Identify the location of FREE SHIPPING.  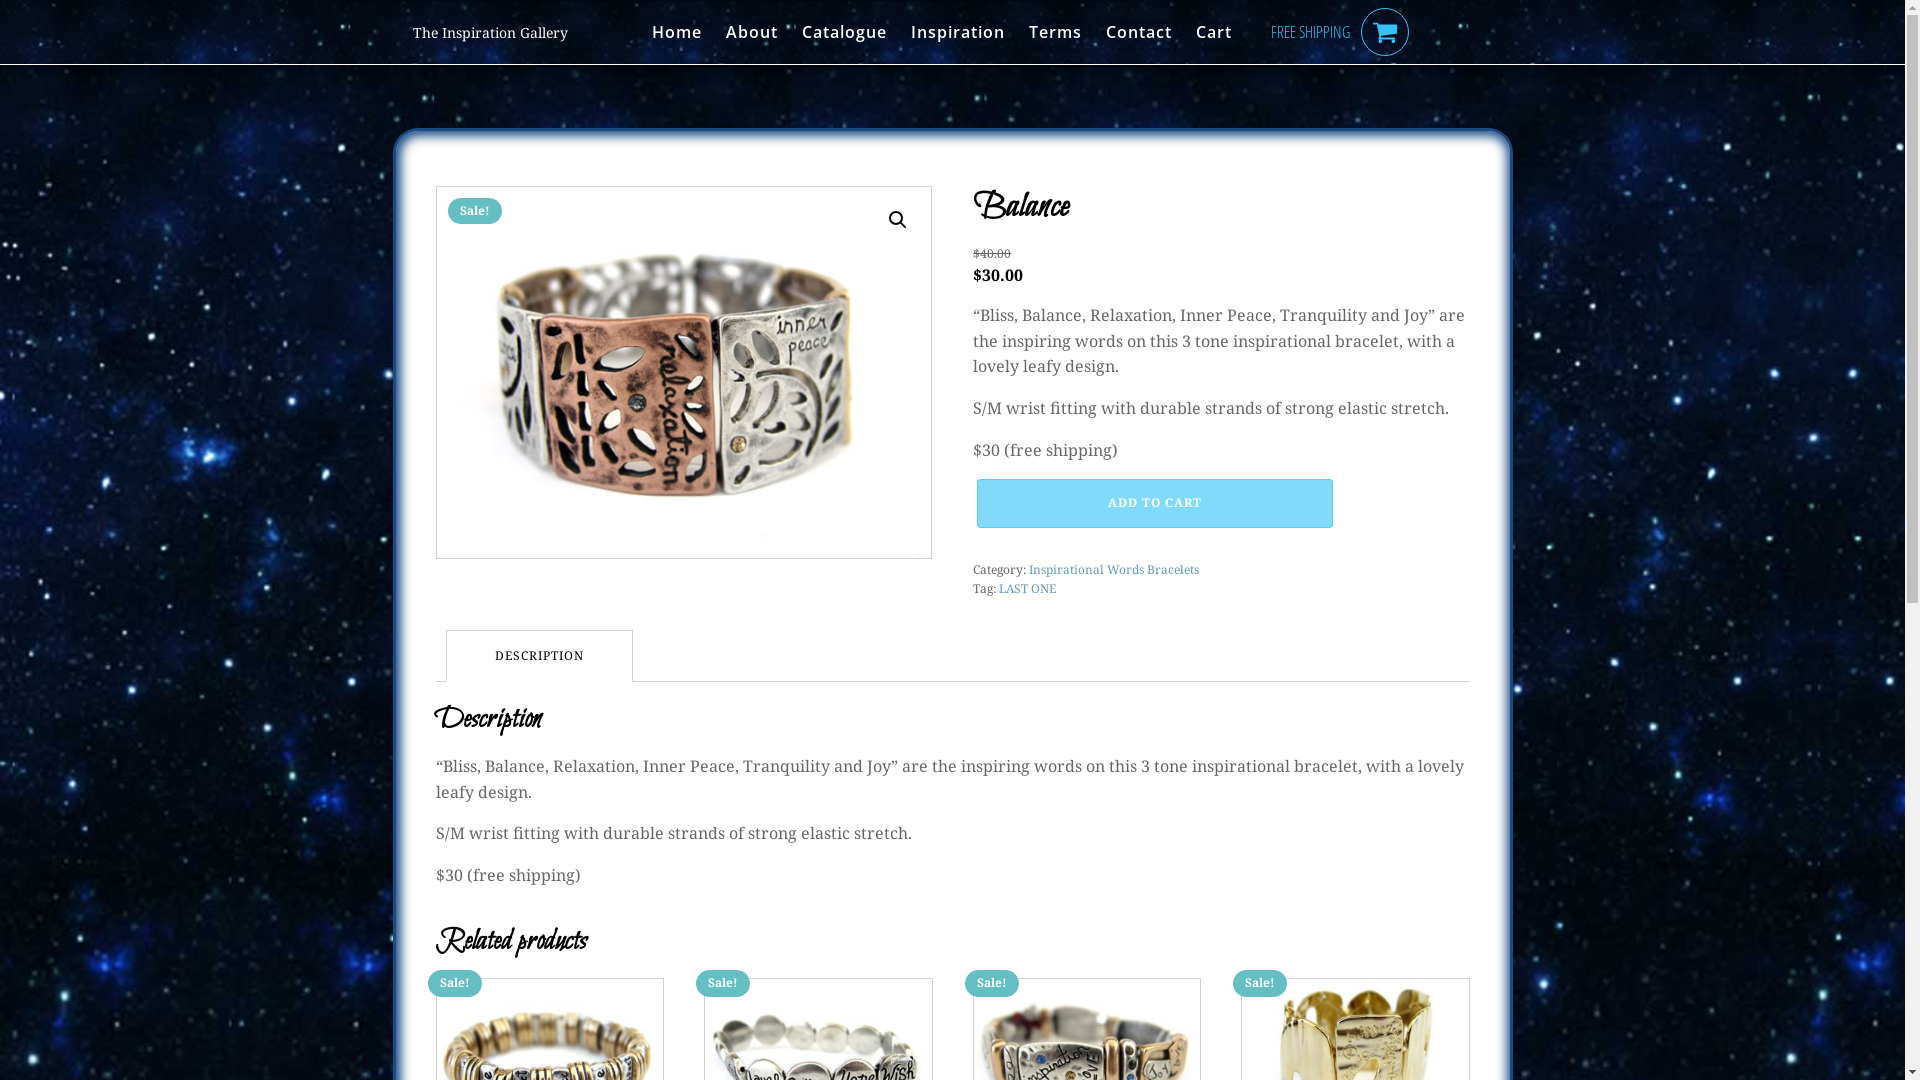
(1310, 32).